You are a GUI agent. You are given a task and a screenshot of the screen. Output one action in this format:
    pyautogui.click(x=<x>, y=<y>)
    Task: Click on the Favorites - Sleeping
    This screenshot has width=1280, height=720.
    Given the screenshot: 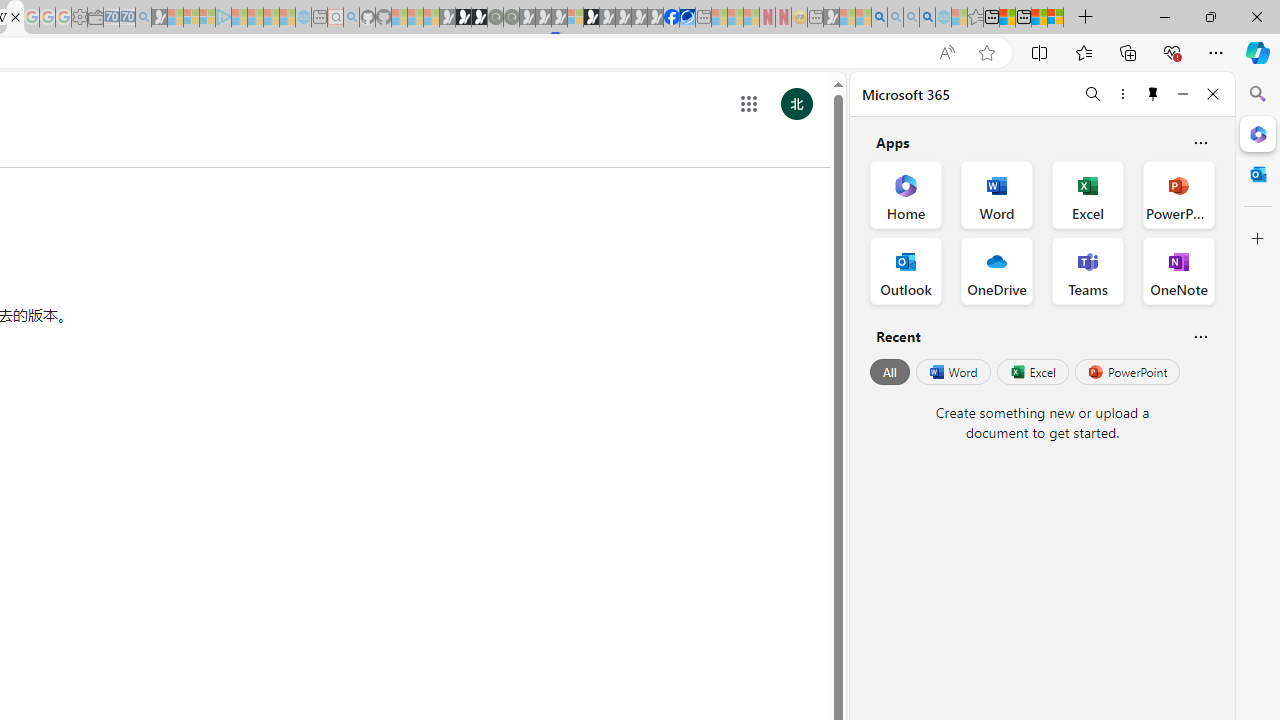 What is the action you would take?
    pyautogui.click(x=975, y=18)
    